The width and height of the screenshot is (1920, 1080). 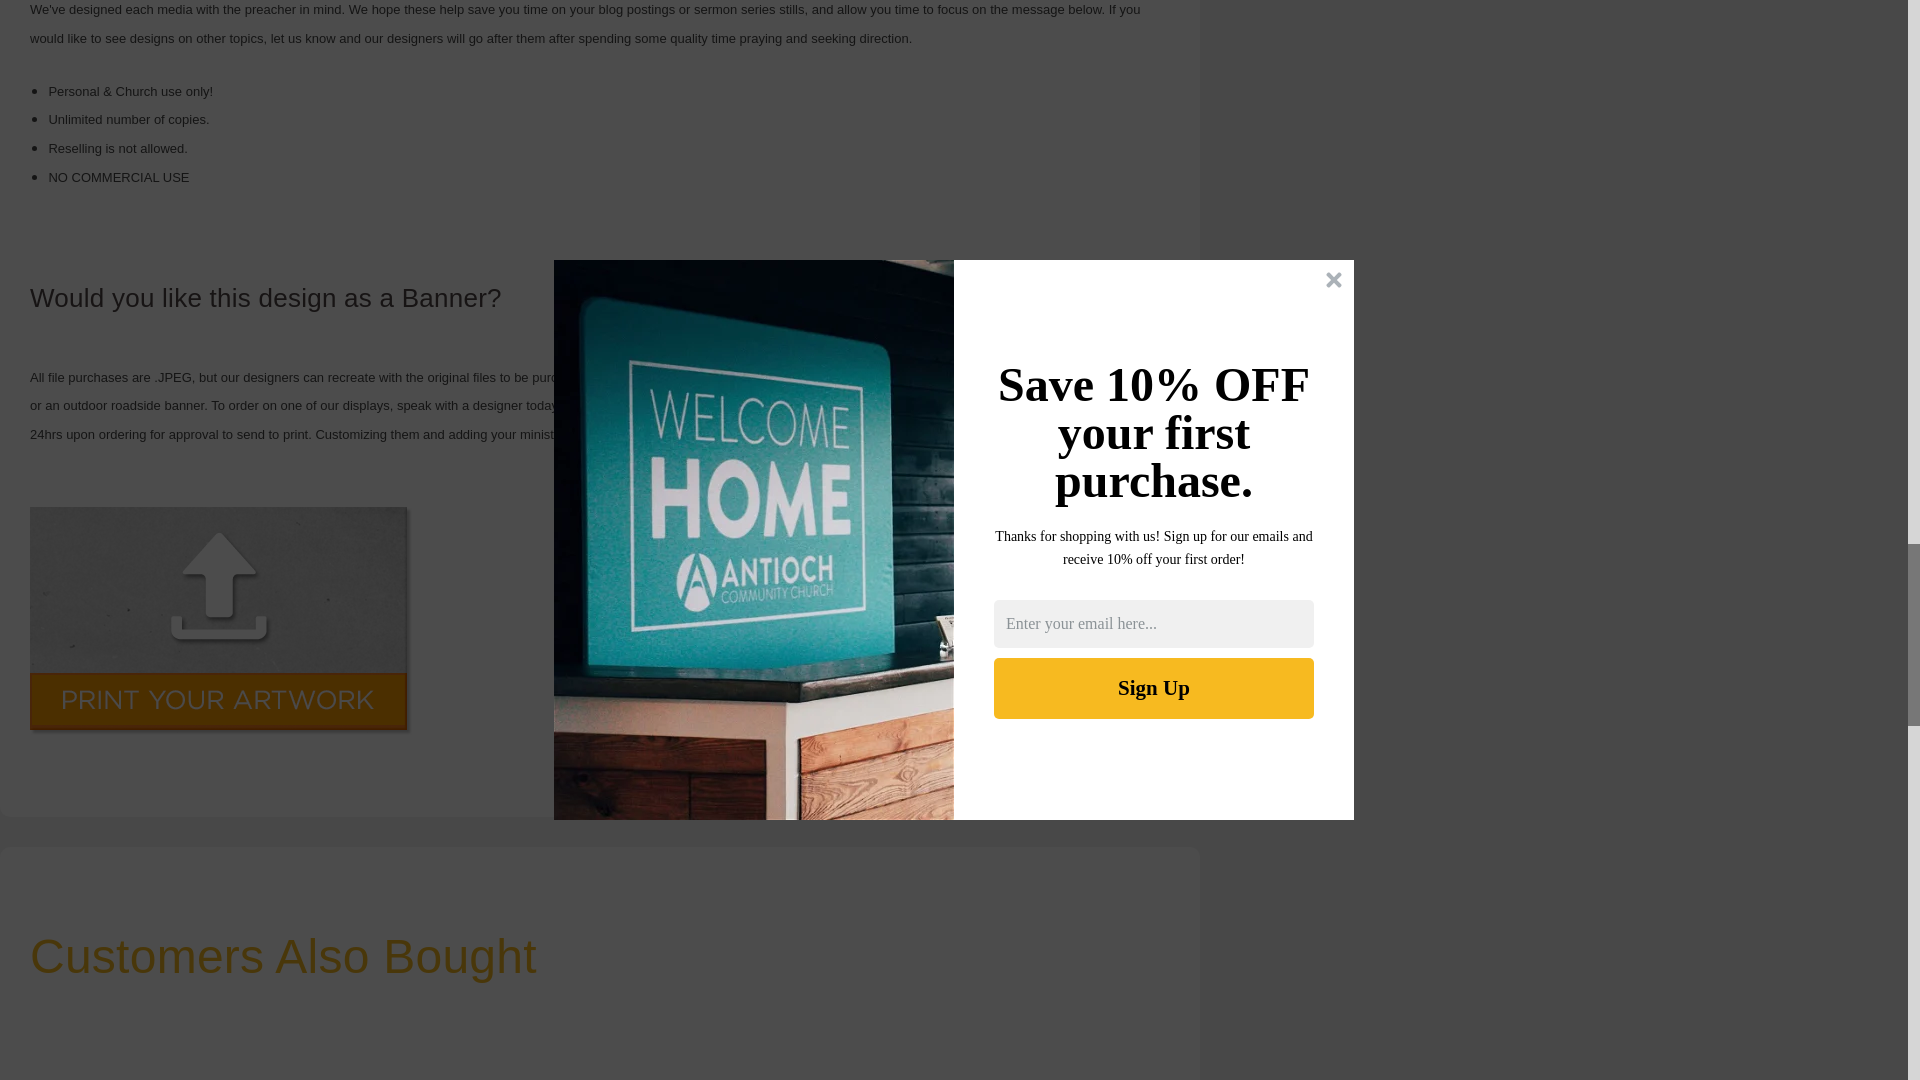 I want to click on VIEW, so click(x=600, y=1056).